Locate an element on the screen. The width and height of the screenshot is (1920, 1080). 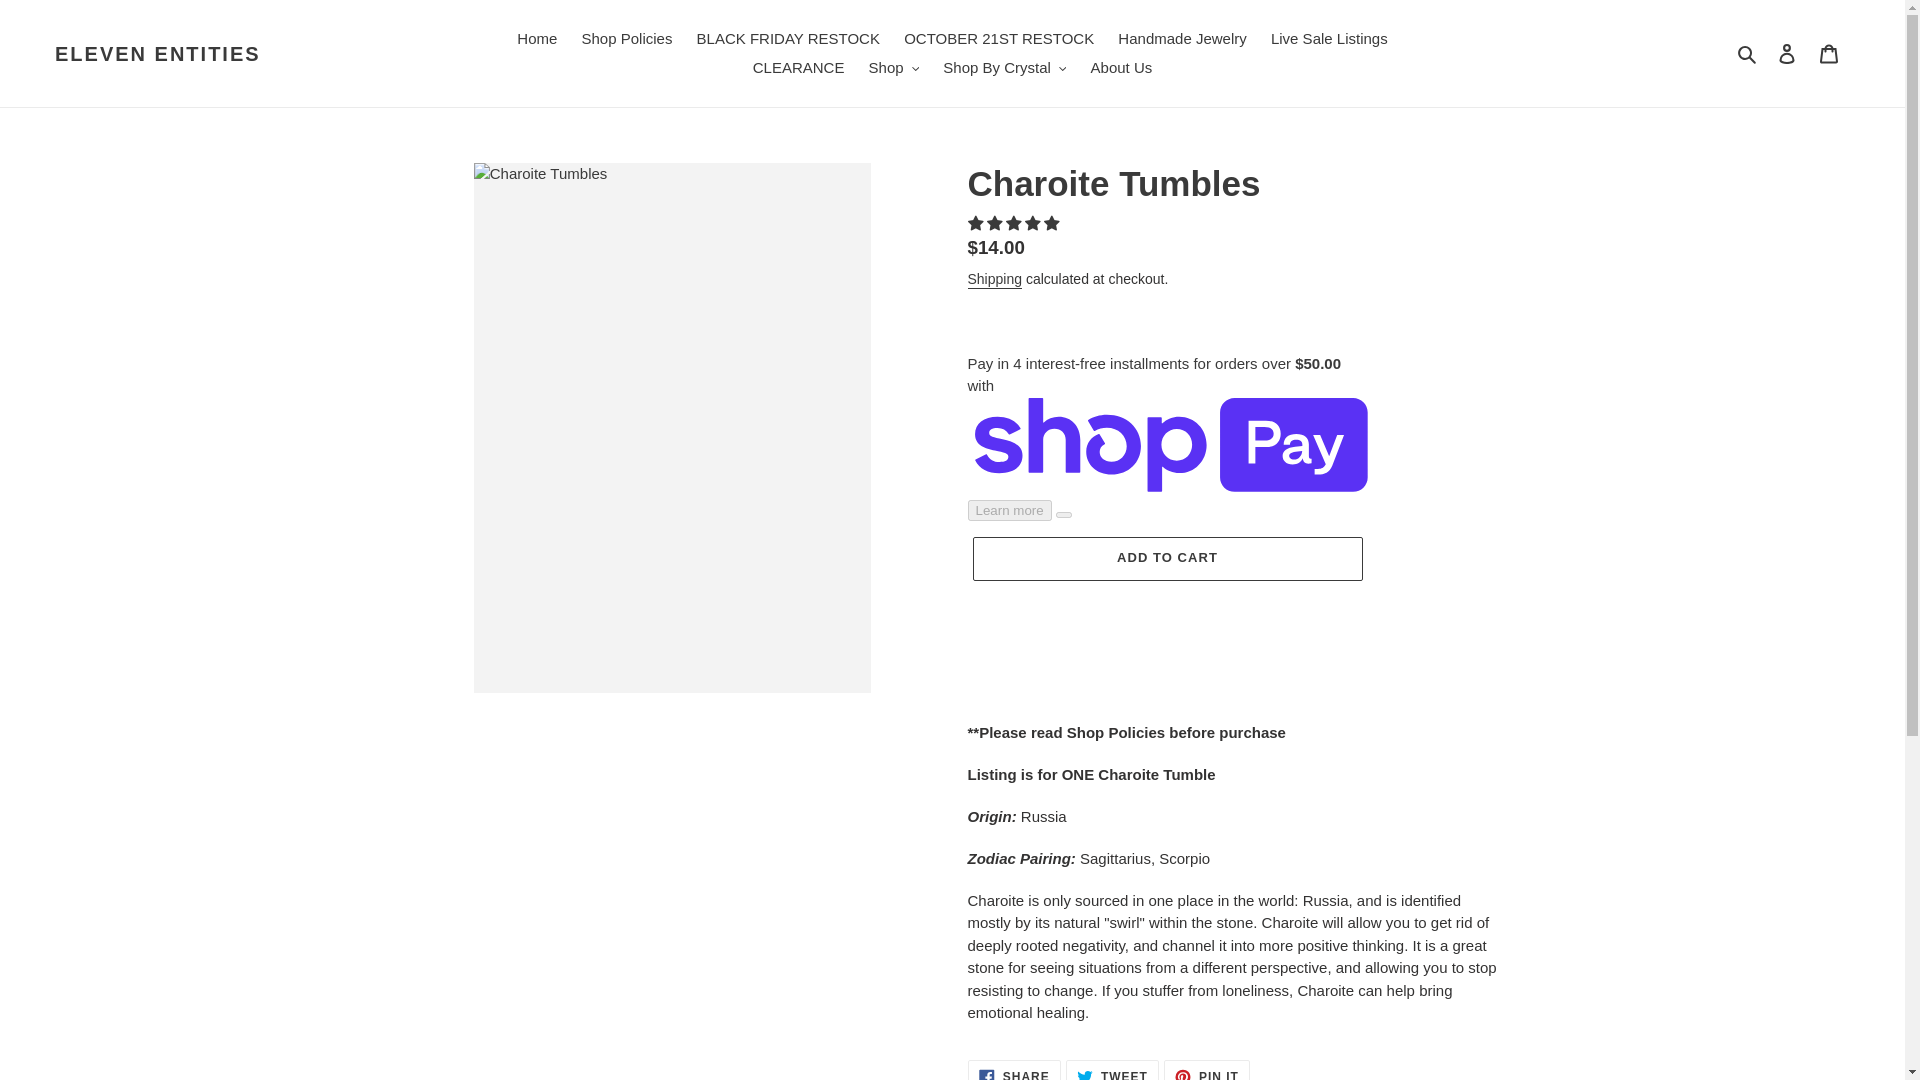
Home is located at coordinates (536, 39).